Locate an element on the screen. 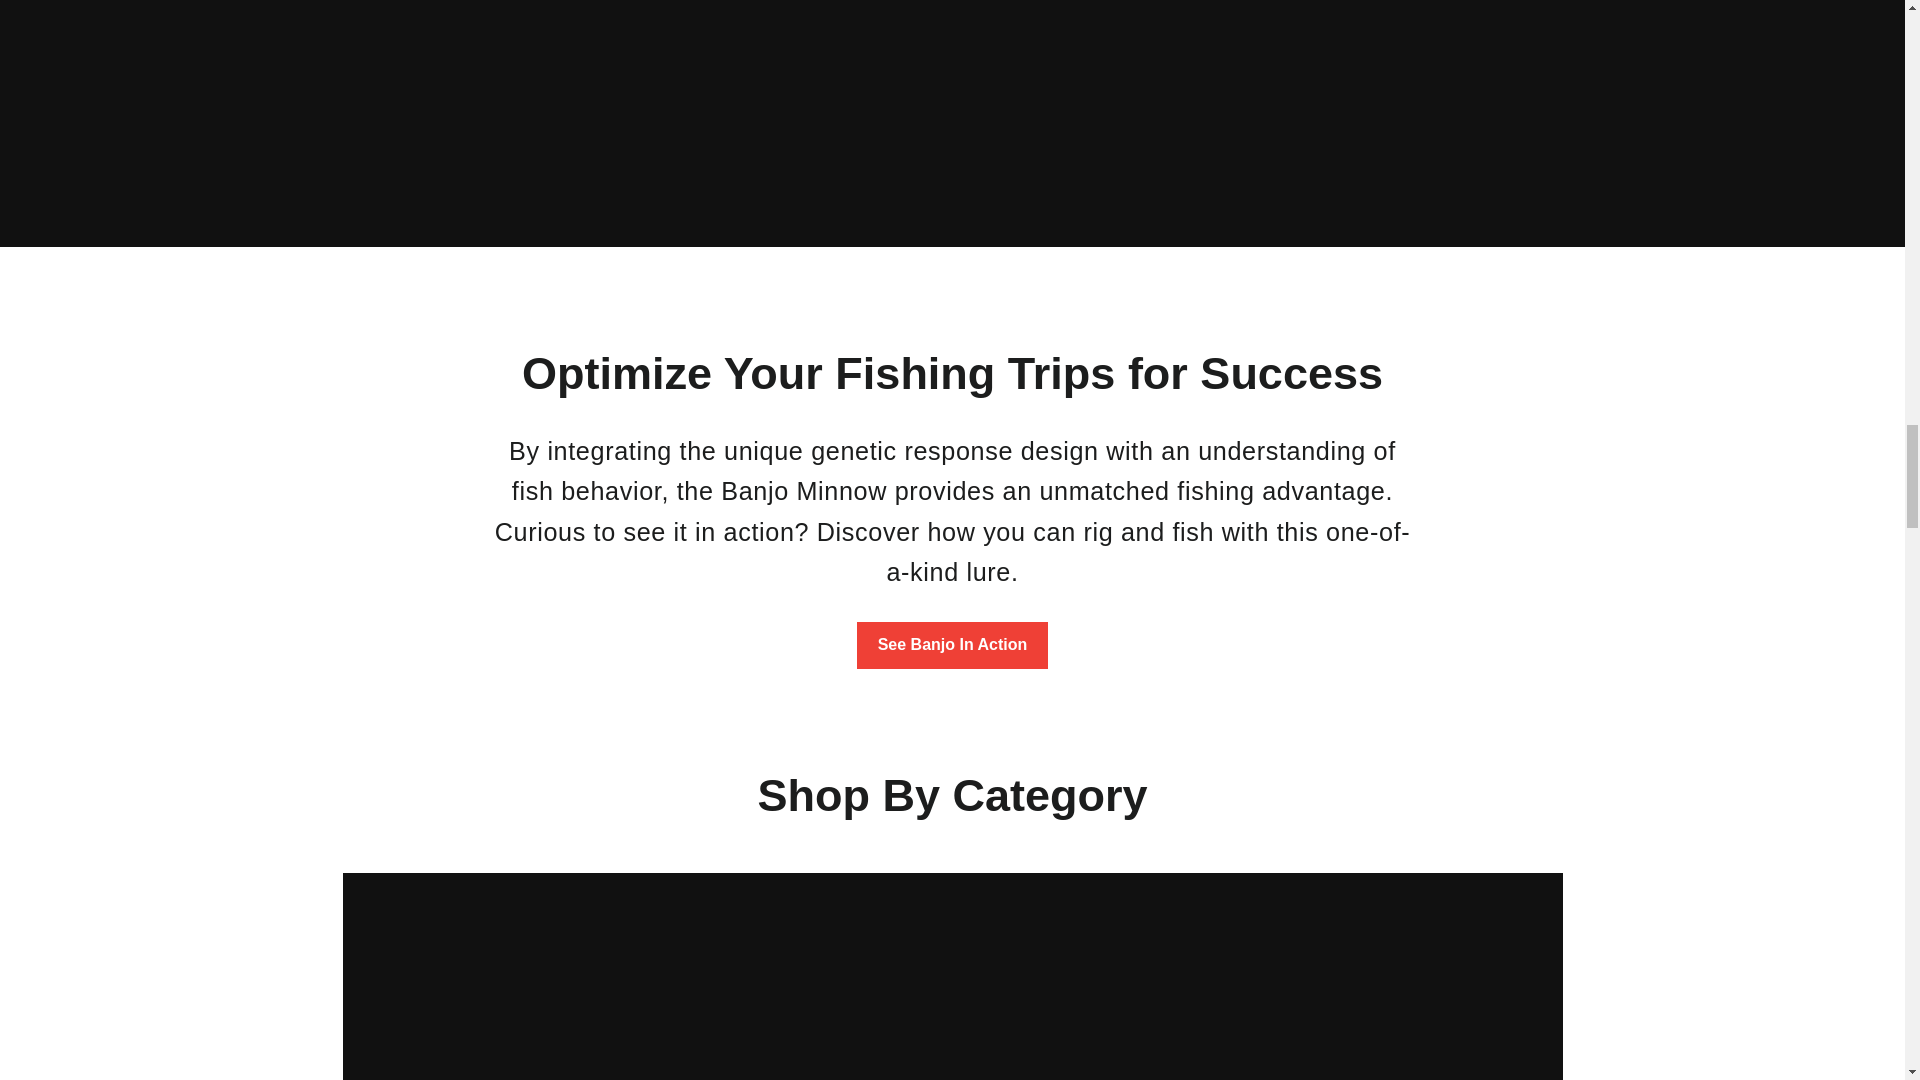  See Banjo In Action is located at coordinates (952, 645).